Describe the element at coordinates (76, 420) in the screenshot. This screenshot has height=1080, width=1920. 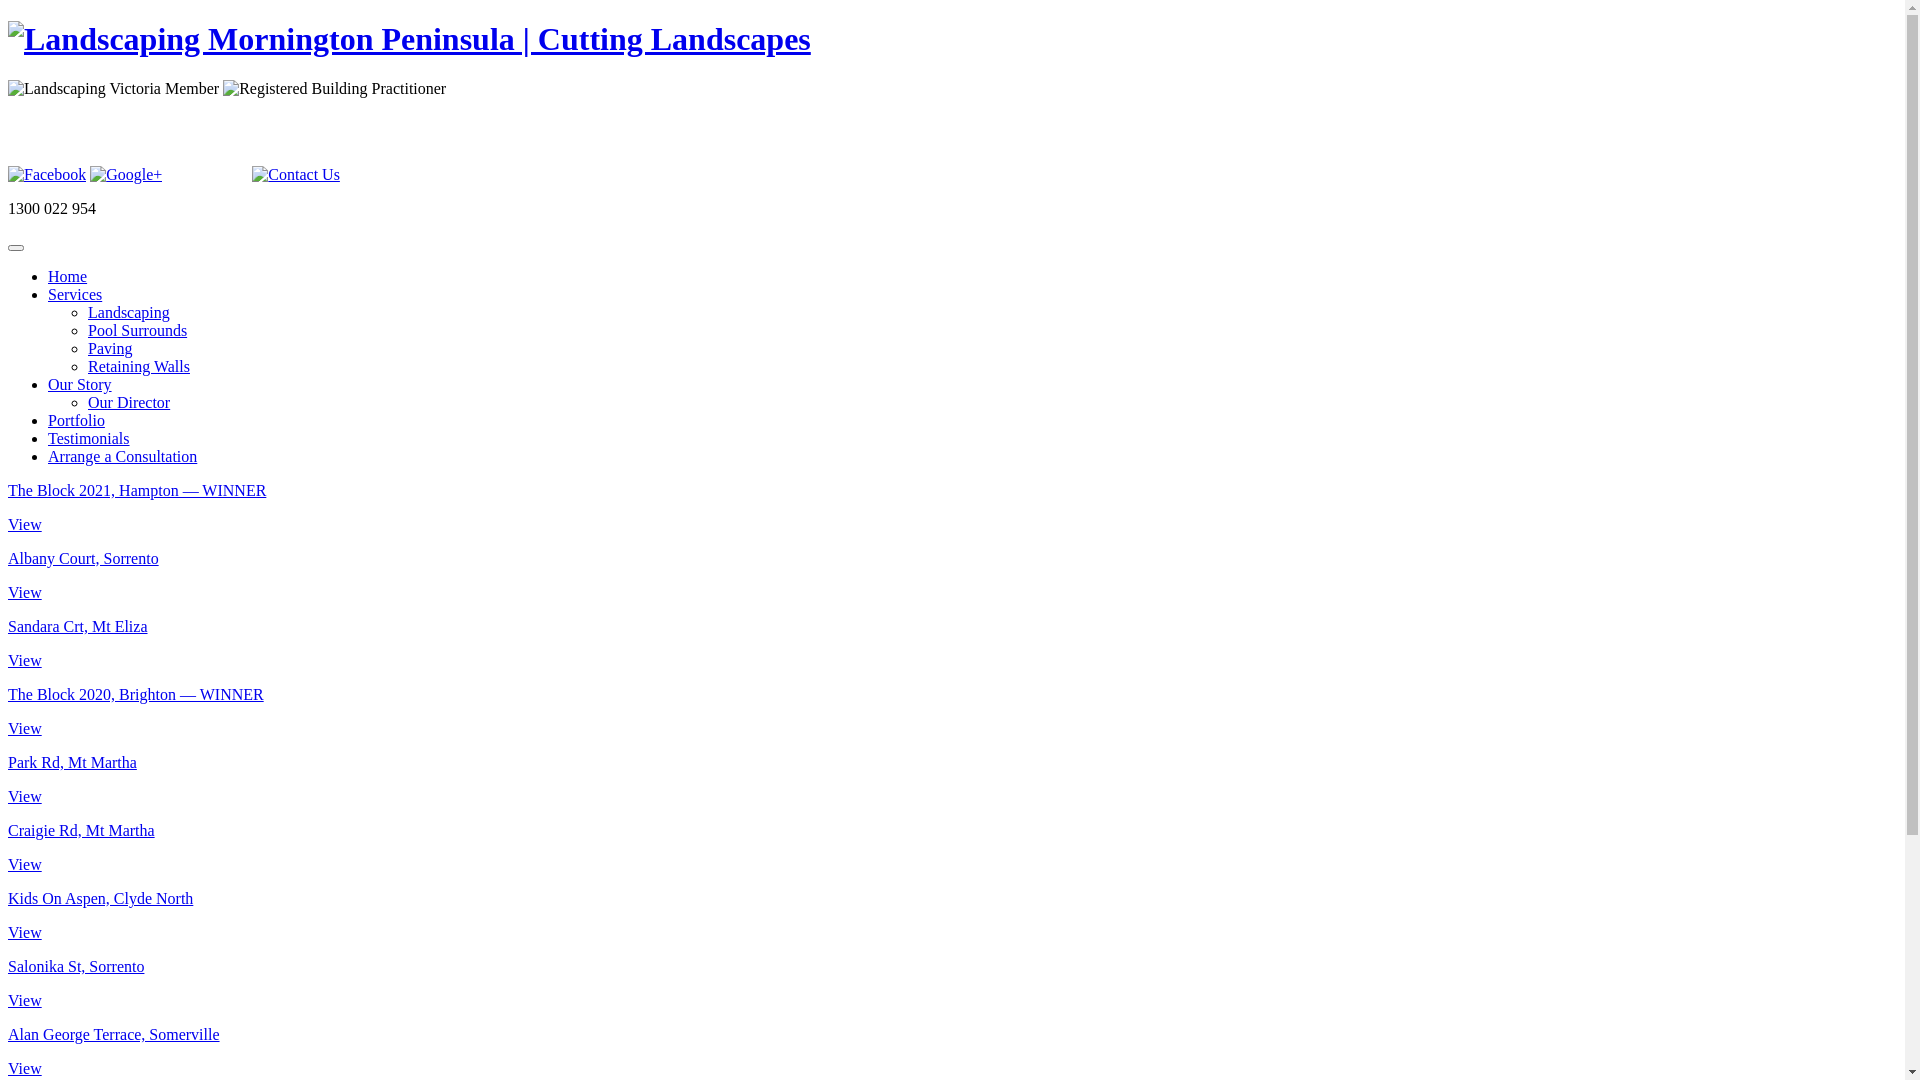
I see `Portfolio` at that location.